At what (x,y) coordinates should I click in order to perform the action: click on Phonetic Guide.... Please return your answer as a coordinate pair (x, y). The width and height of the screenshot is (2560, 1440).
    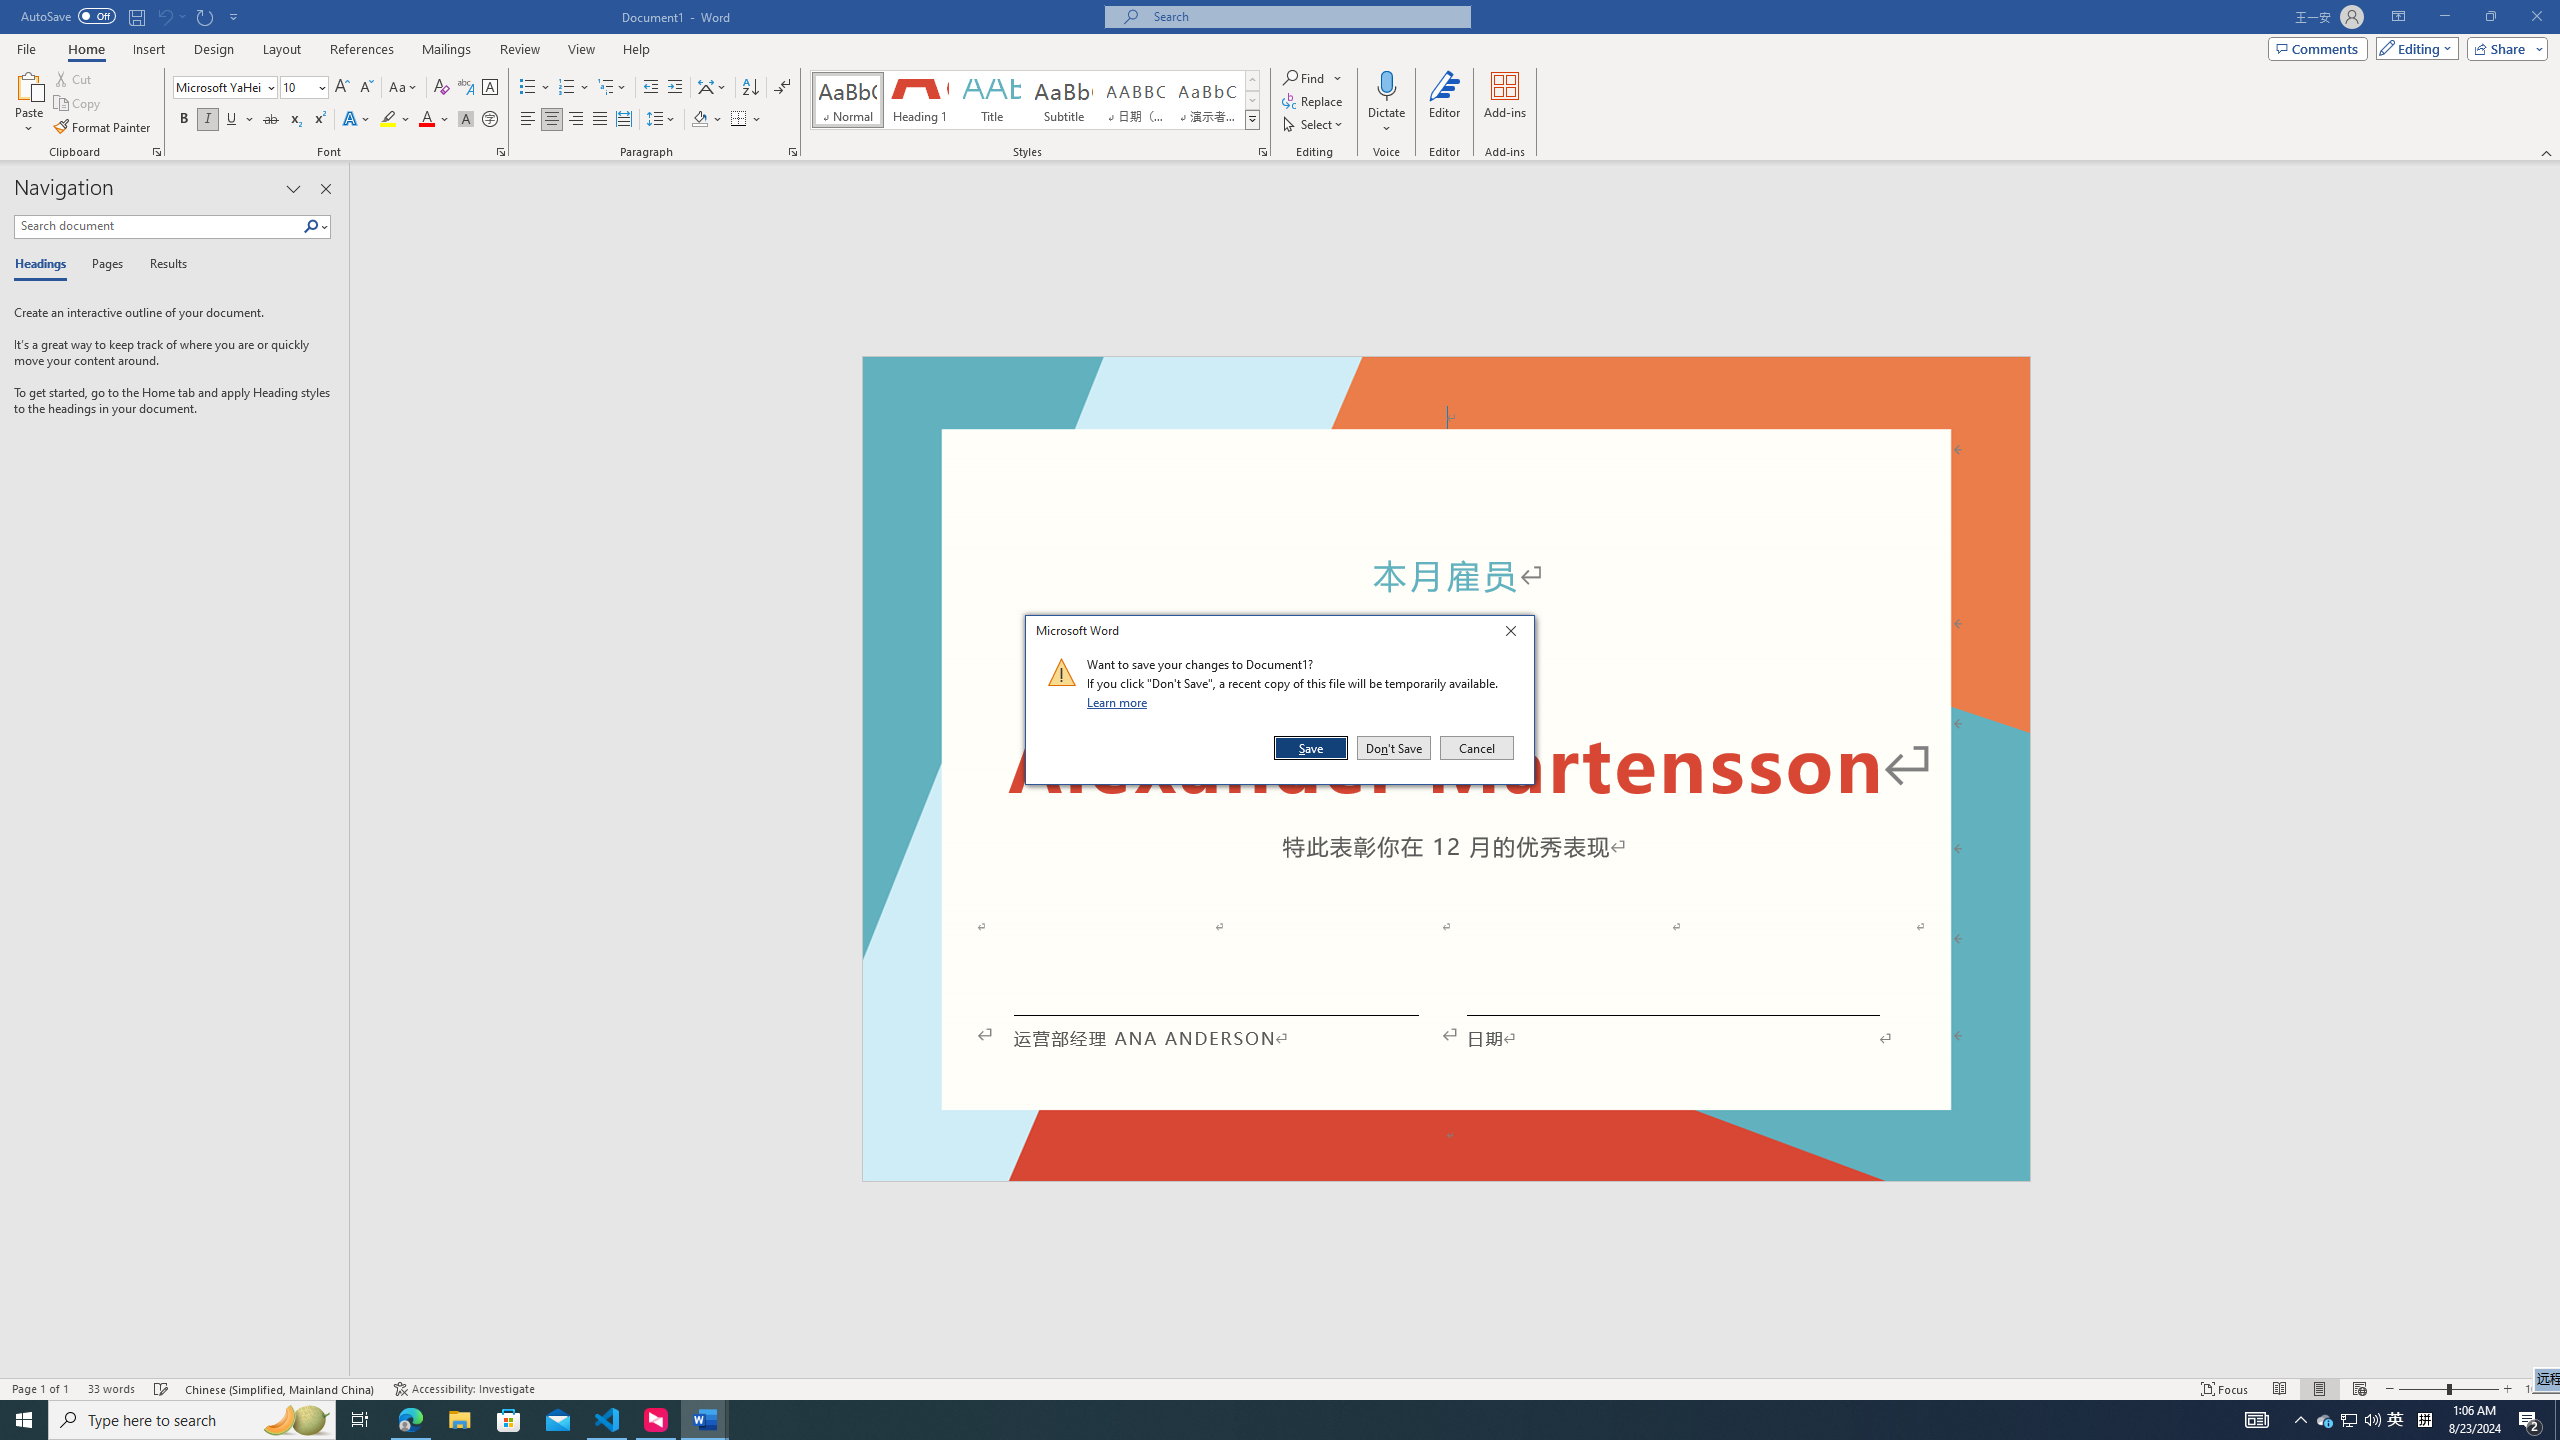
    Looking at the image, I should click on (466, 88).